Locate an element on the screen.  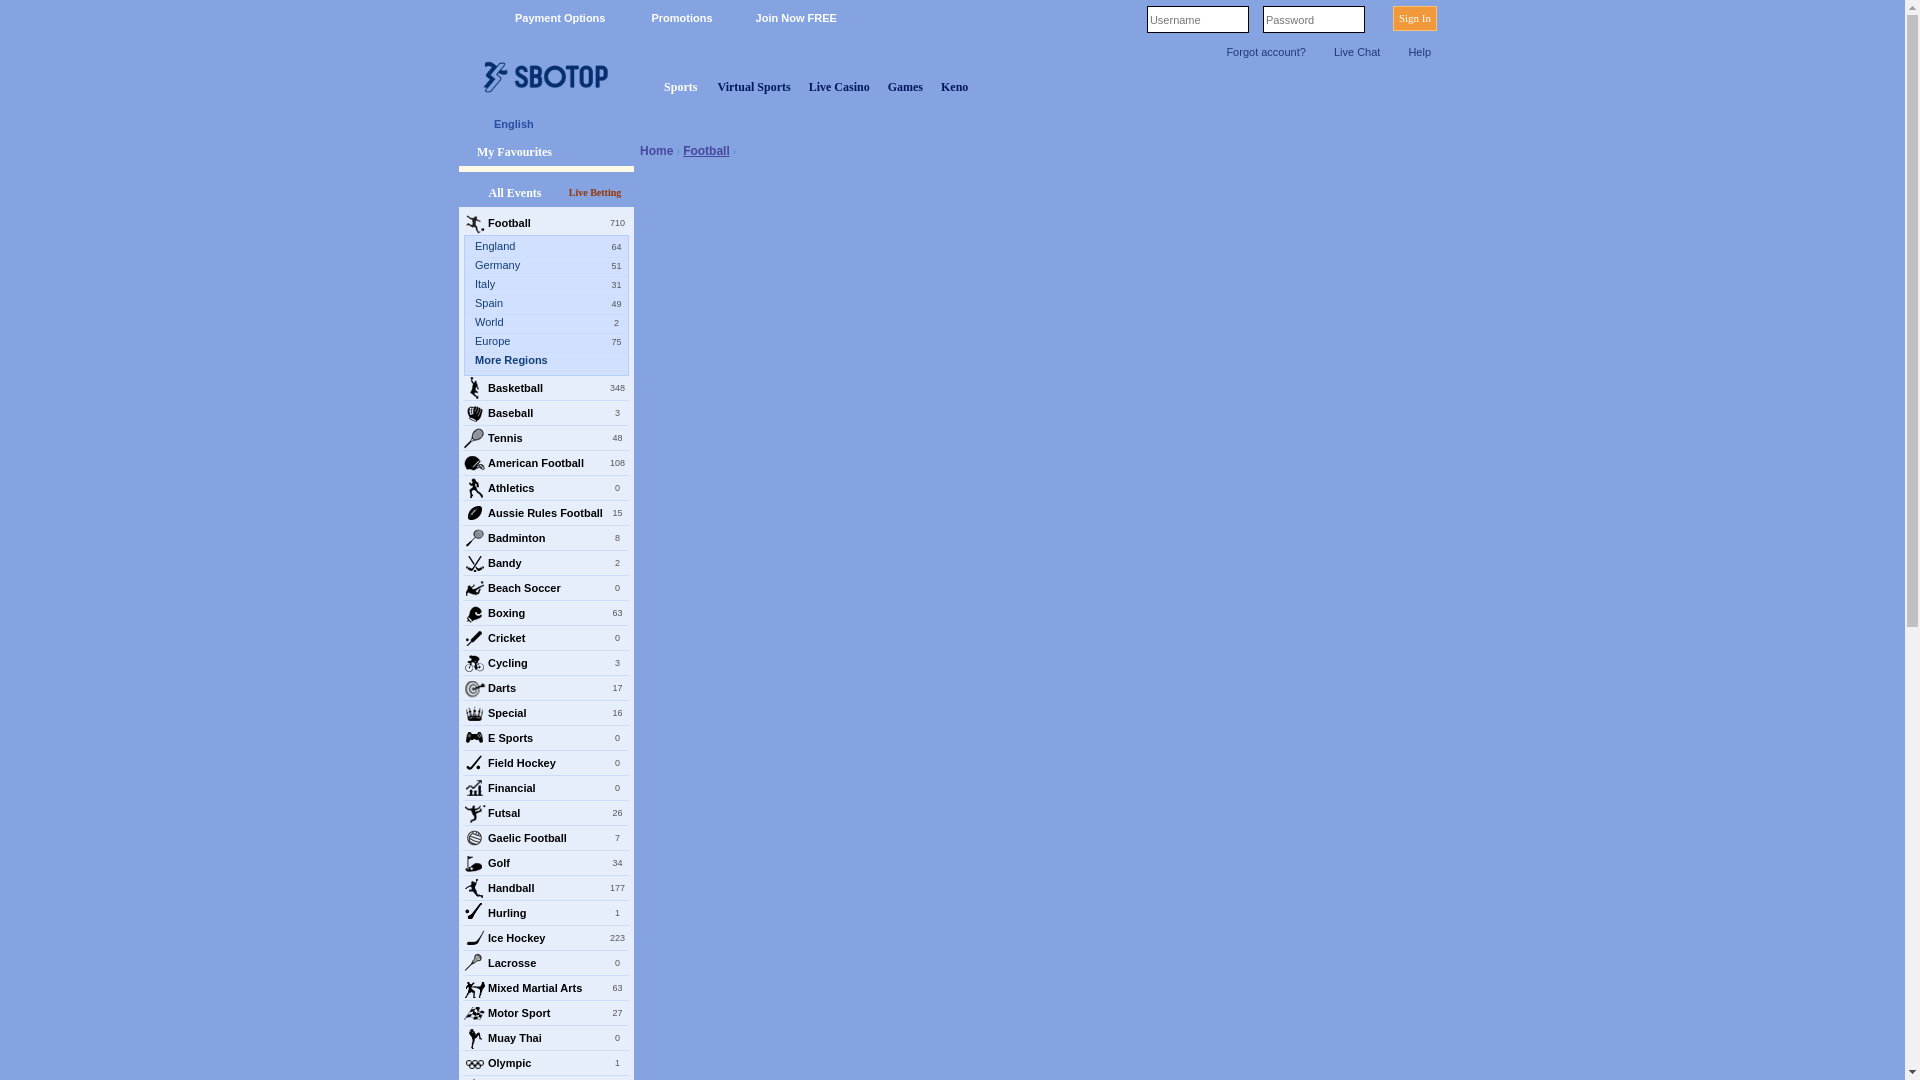
Join Now FREE is located at coordinates (785, 18).